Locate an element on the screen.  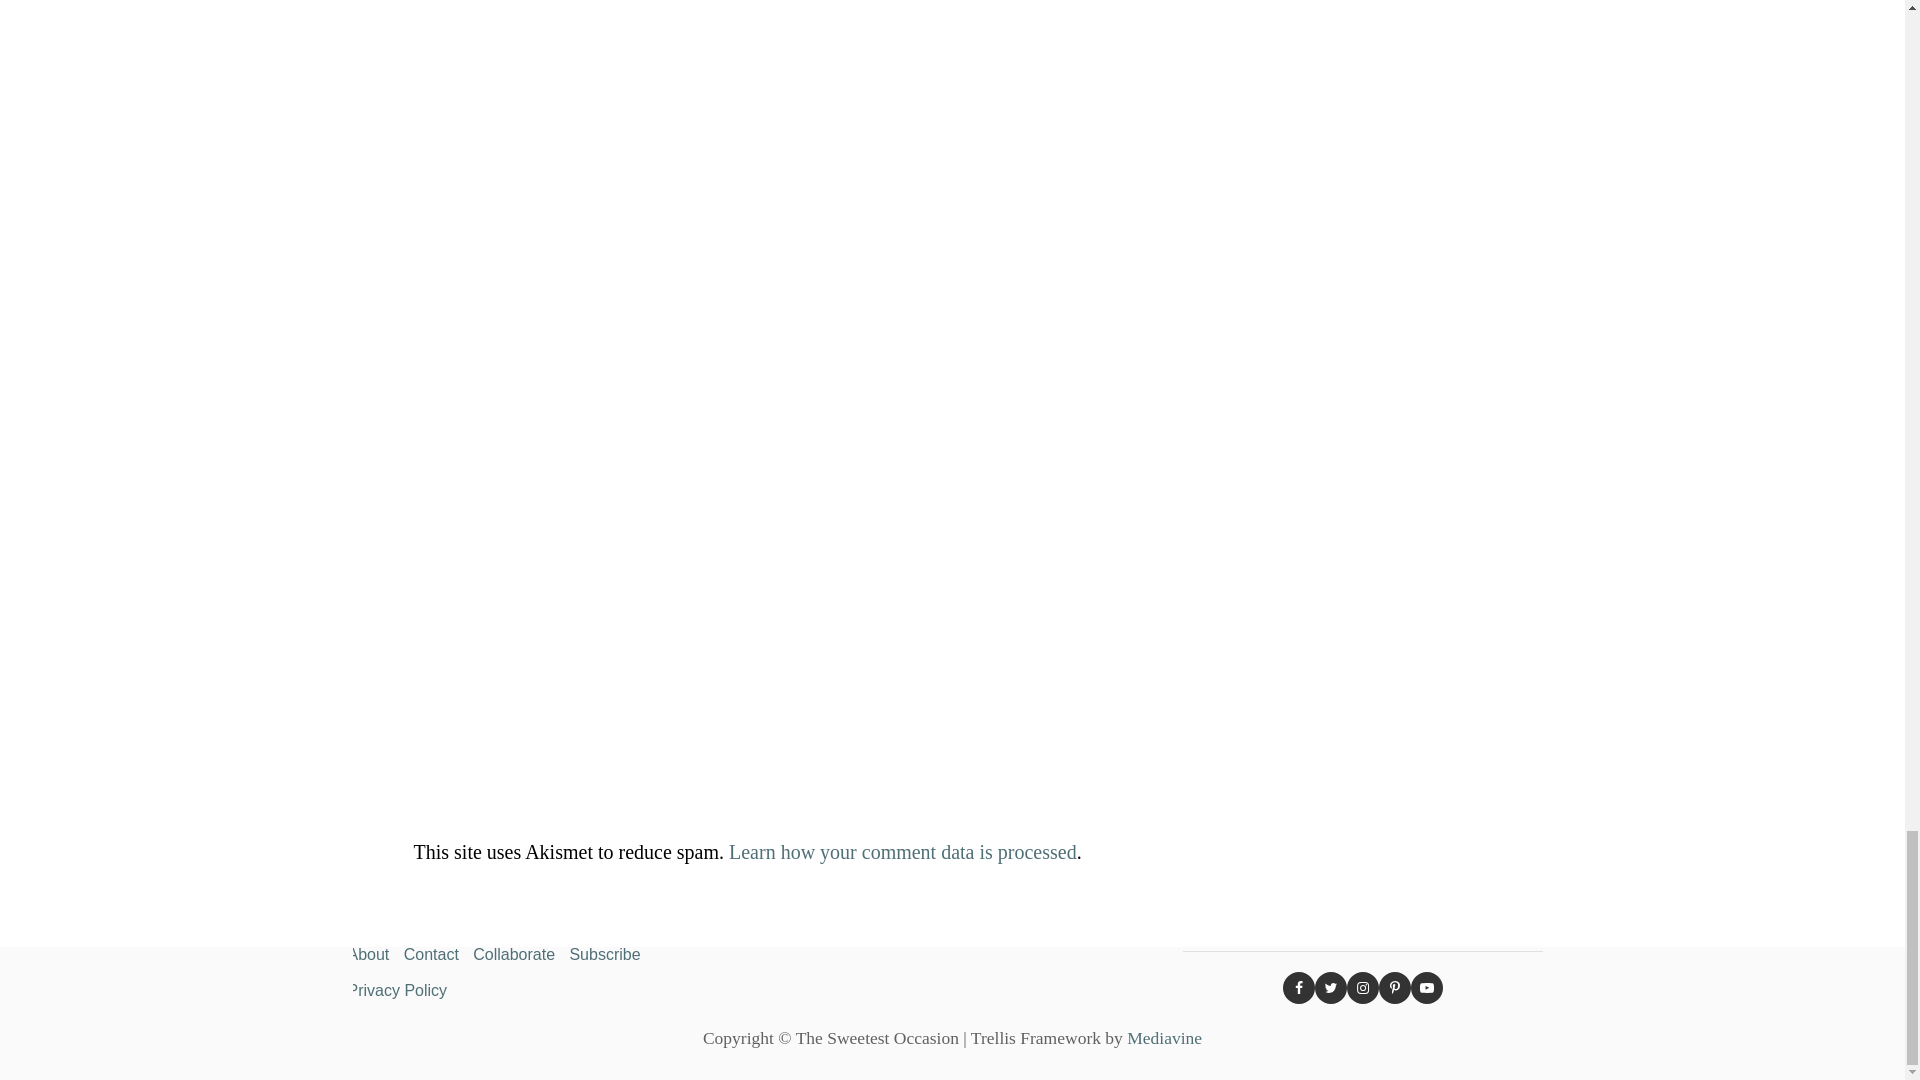
Follow on Facebook is located at coordinates (1298, 988).